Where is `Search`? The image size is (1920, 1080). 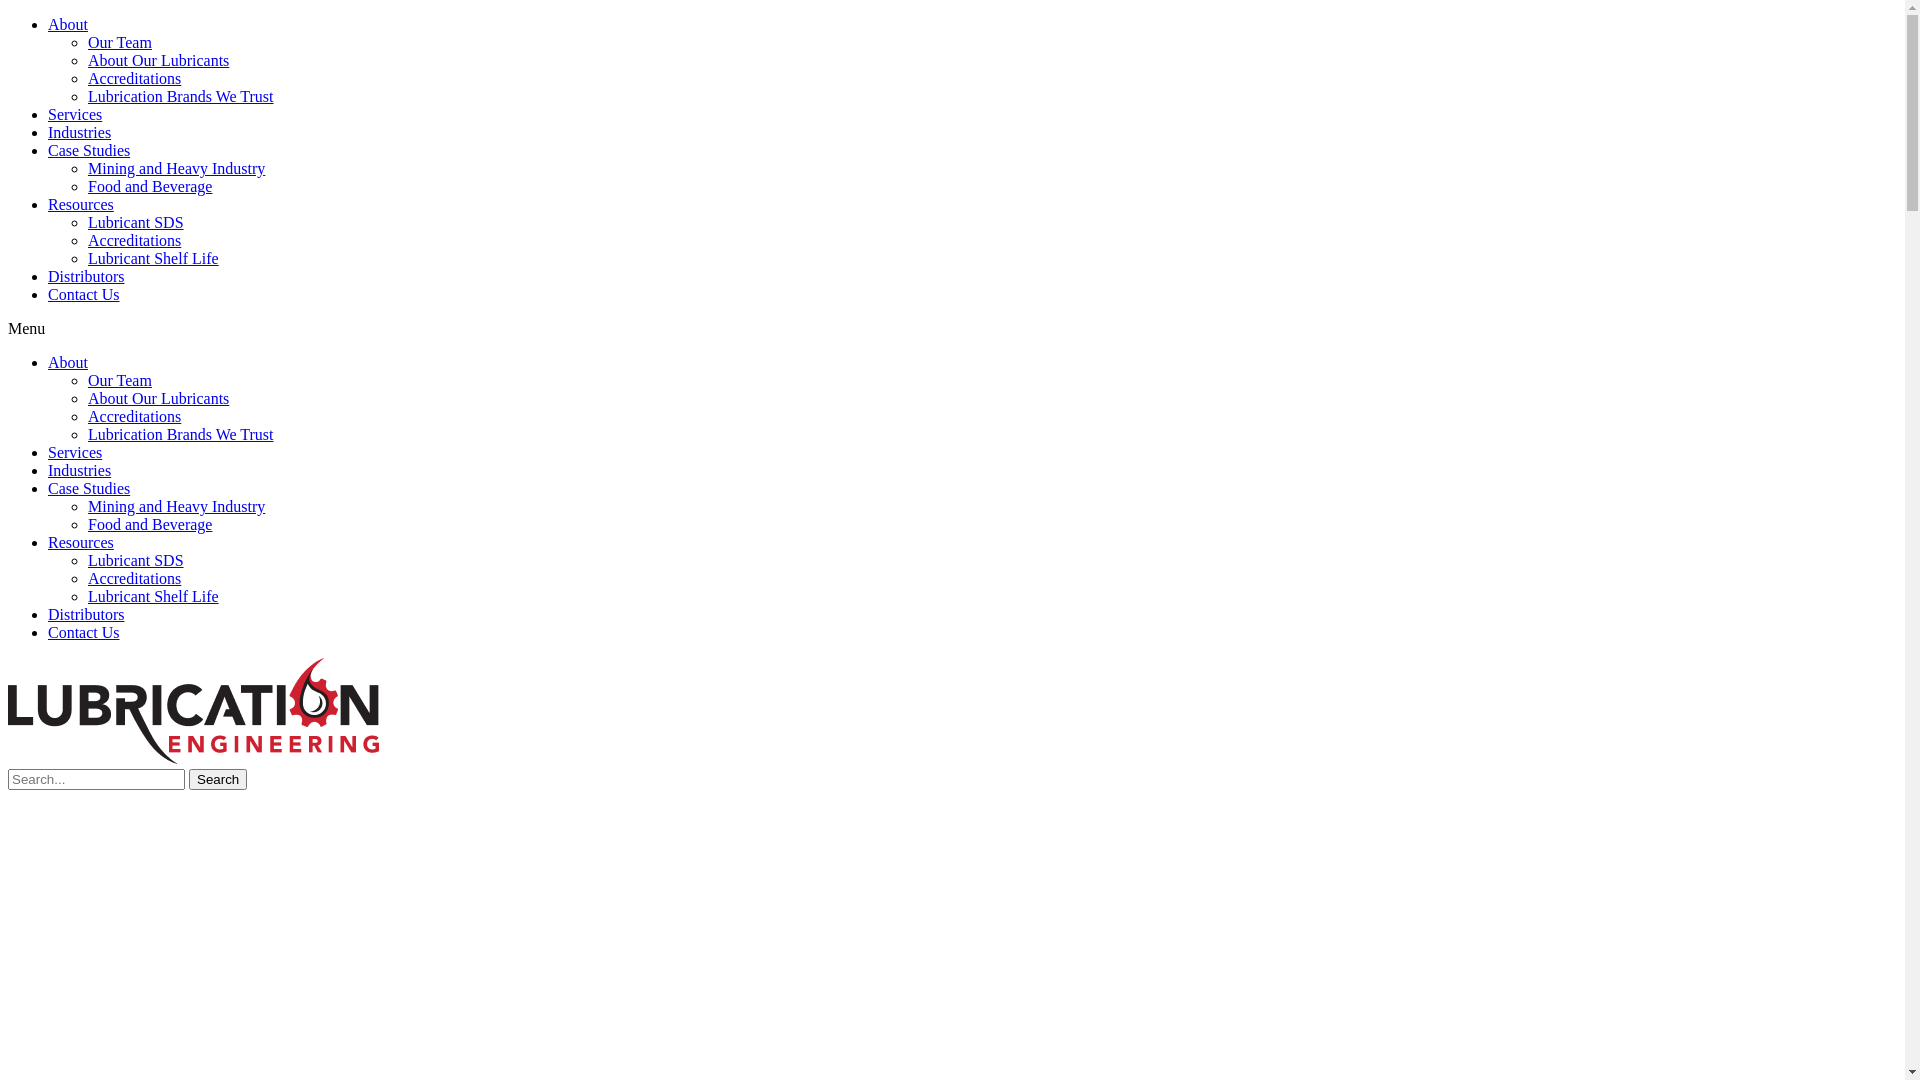
Search is located at coordinates (96, 780).